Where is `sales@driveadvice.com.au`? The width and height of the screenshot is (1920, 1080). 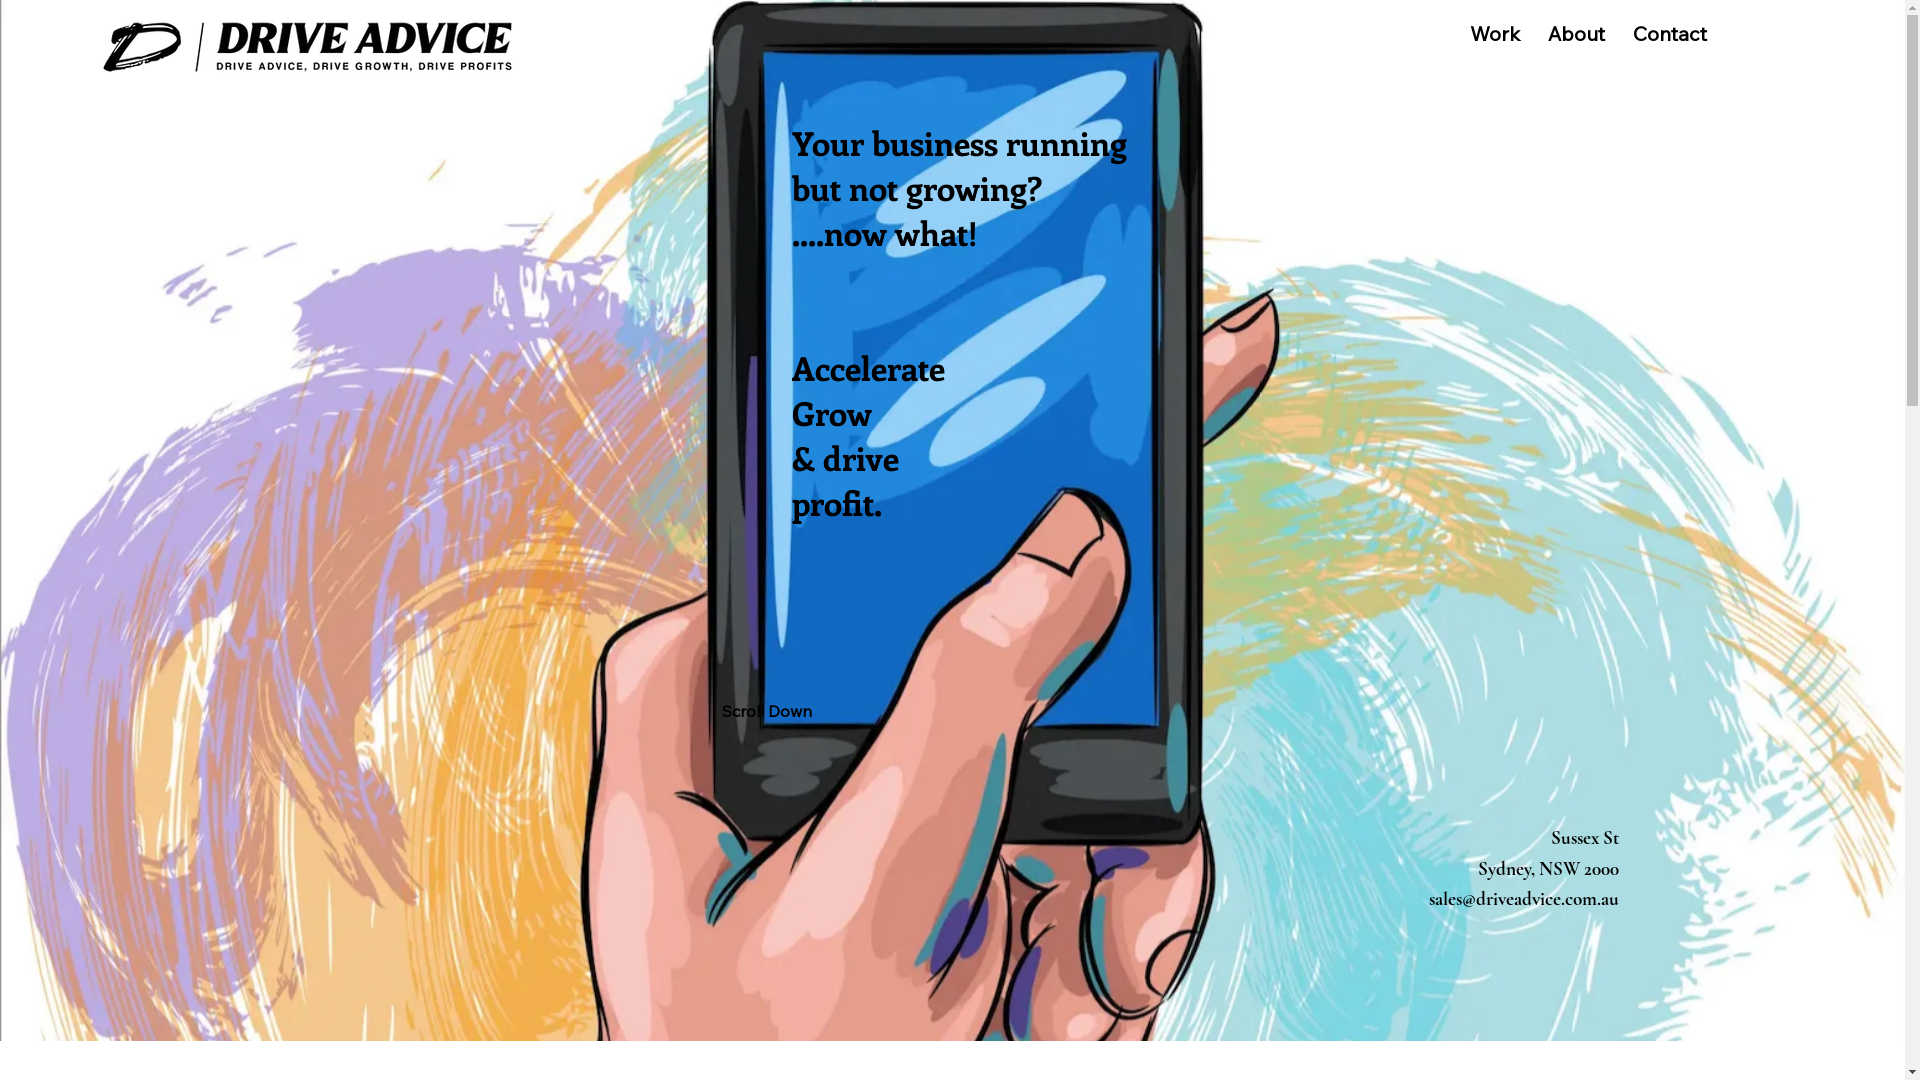
sales@driveadvice.com.au is located at coordinates (1524, 898).